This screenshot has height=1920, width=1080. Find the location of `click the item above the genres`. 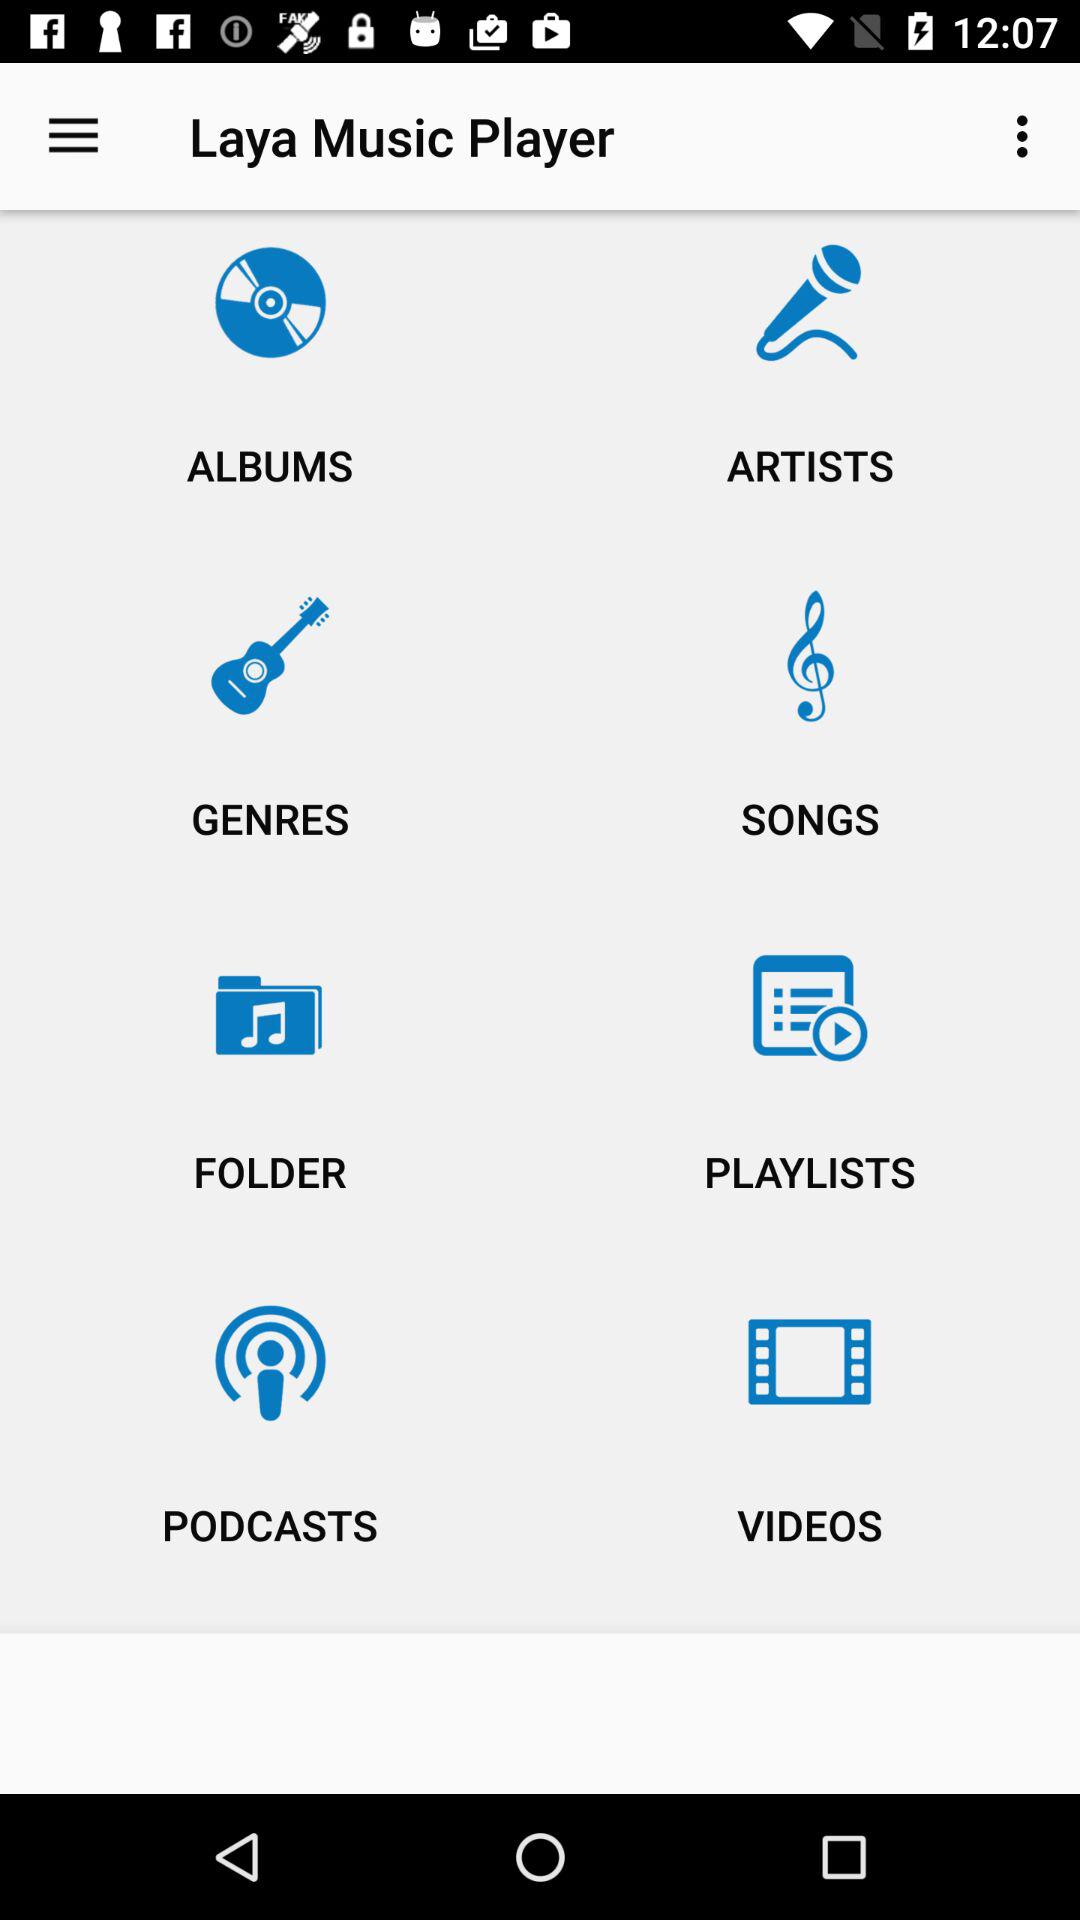

click the item above the genres is located at coordinates (810, 392).